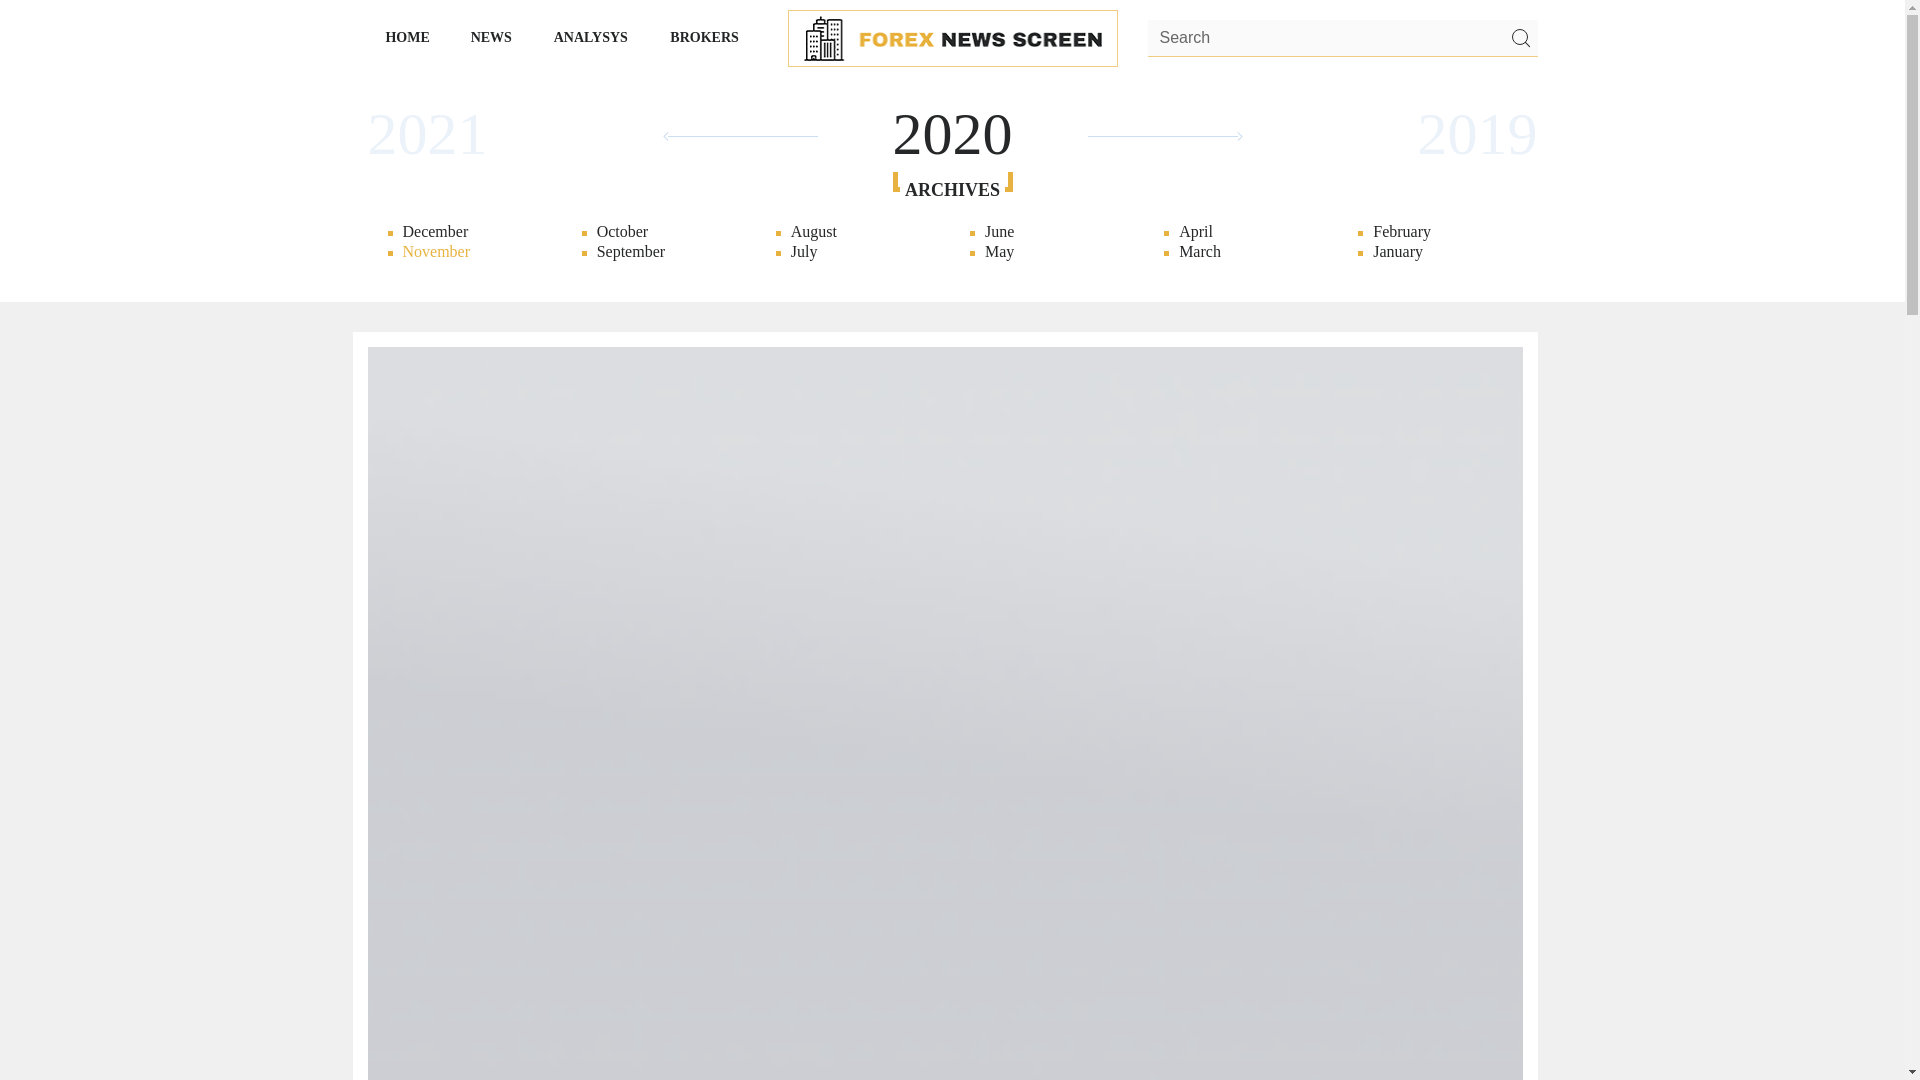 Image resolution: width=1920 pixels, height=1080 pixels. What do you see at coordinates (1636, 252) in the screenshot?
I see `November` at bounding box center [1636, 252].